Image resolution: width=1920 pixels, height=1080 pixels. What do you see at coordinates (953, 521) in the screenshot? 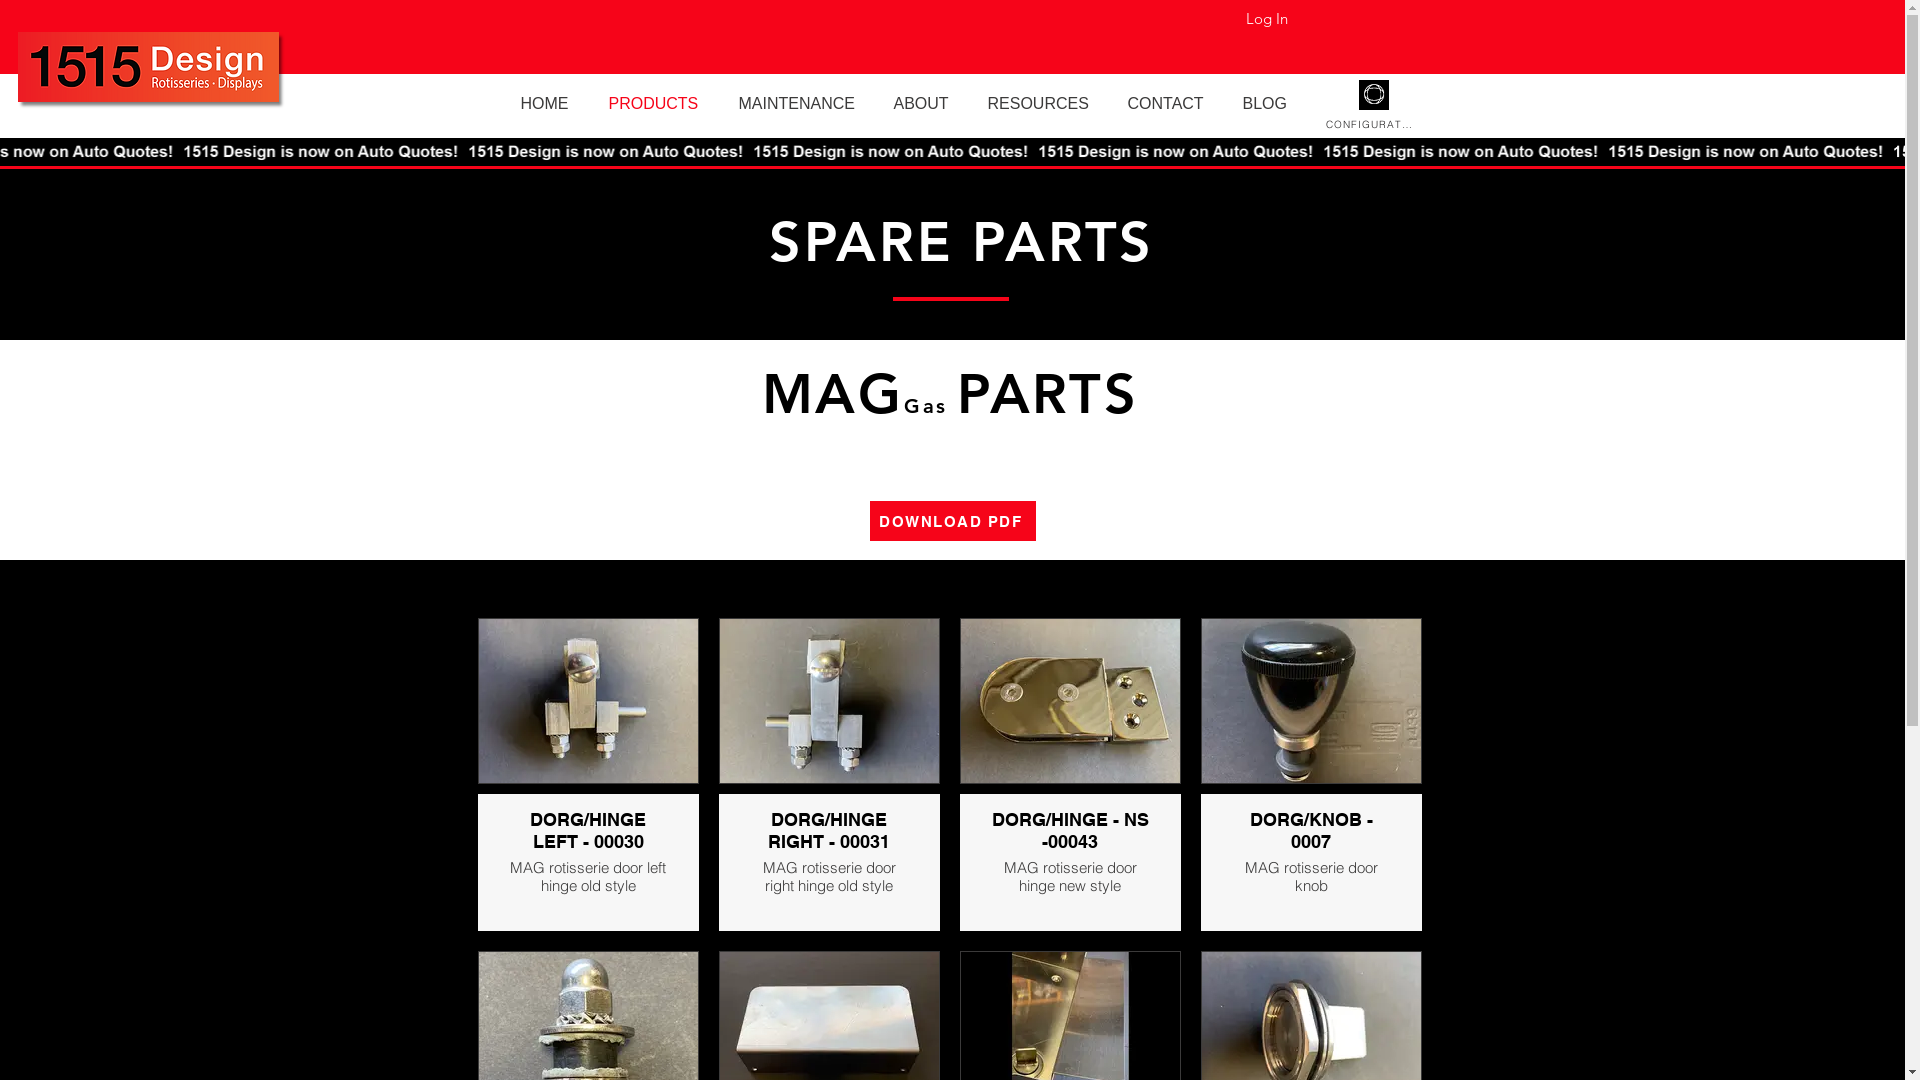
I see `DOWNLOAD PDF` at bounding box center [953, 521].